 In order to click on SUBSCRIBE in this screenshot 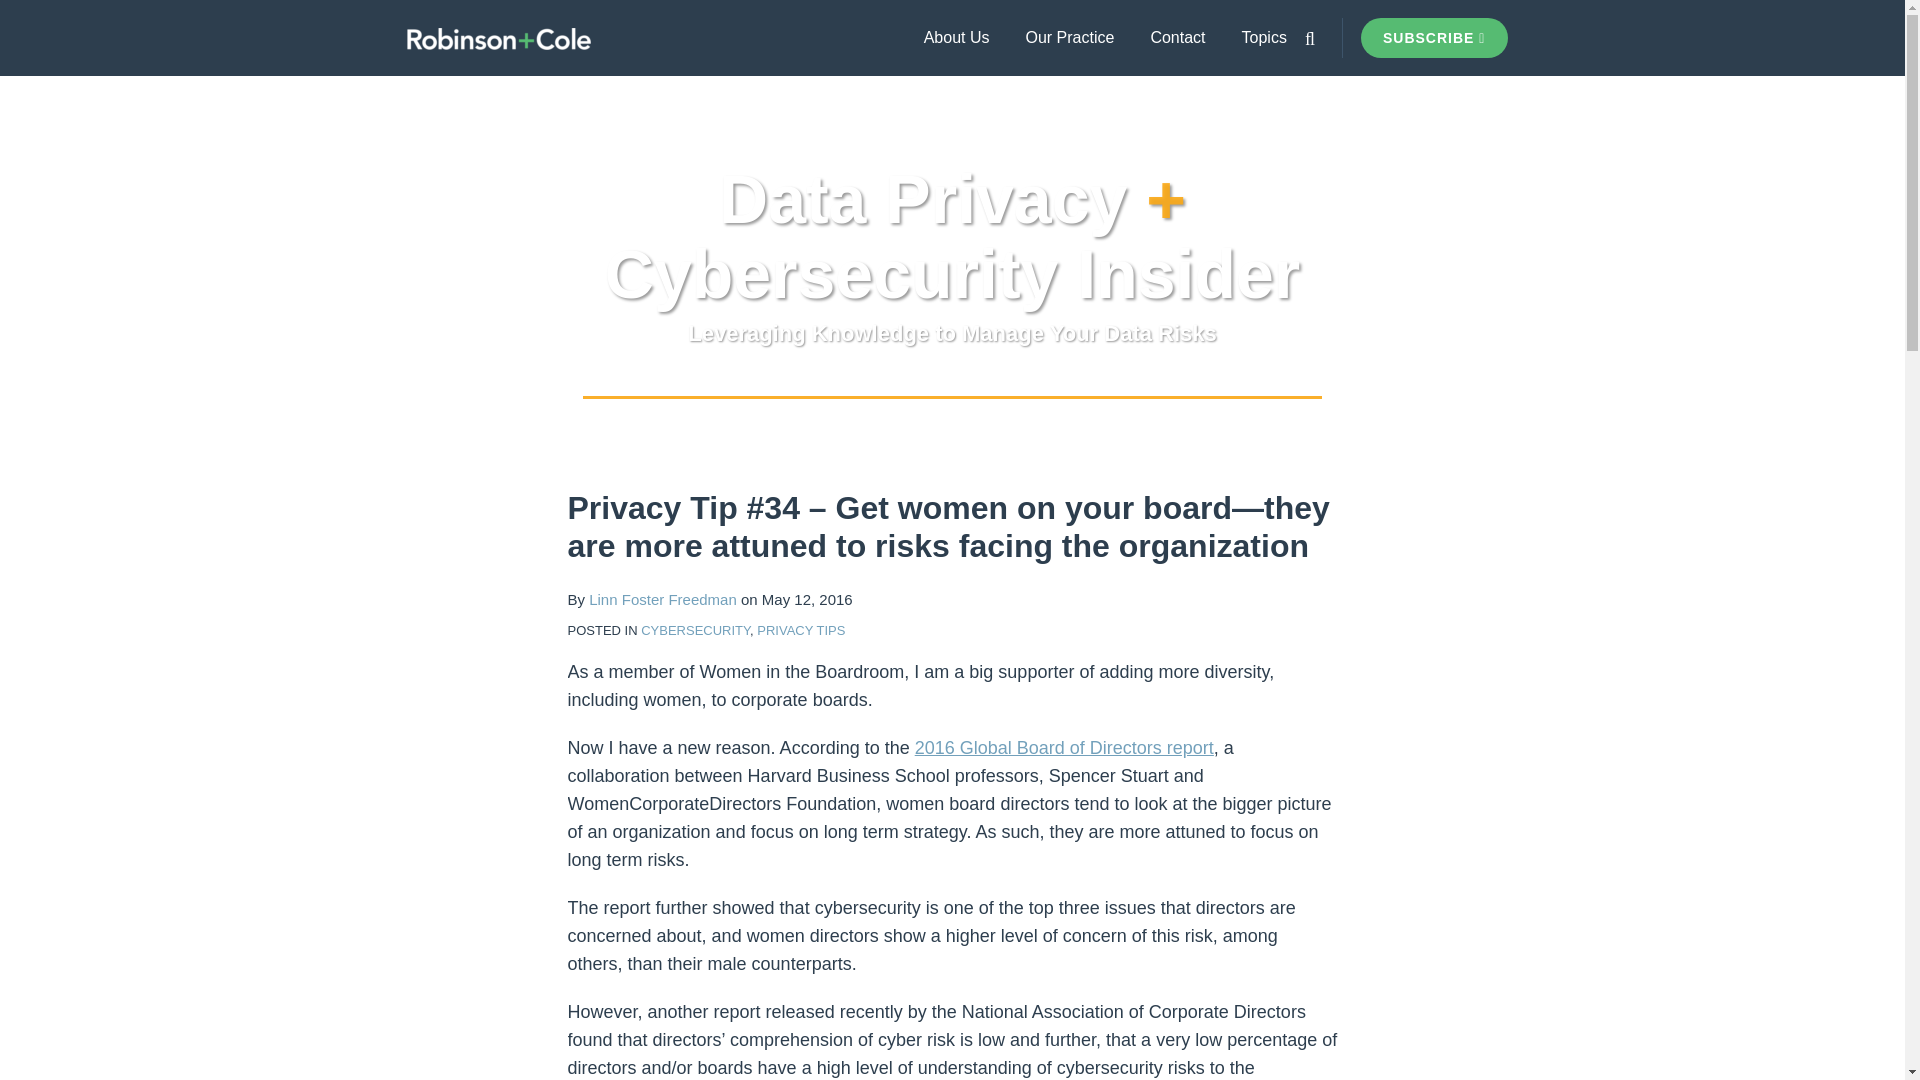, I will do `click(1434, 38)`.